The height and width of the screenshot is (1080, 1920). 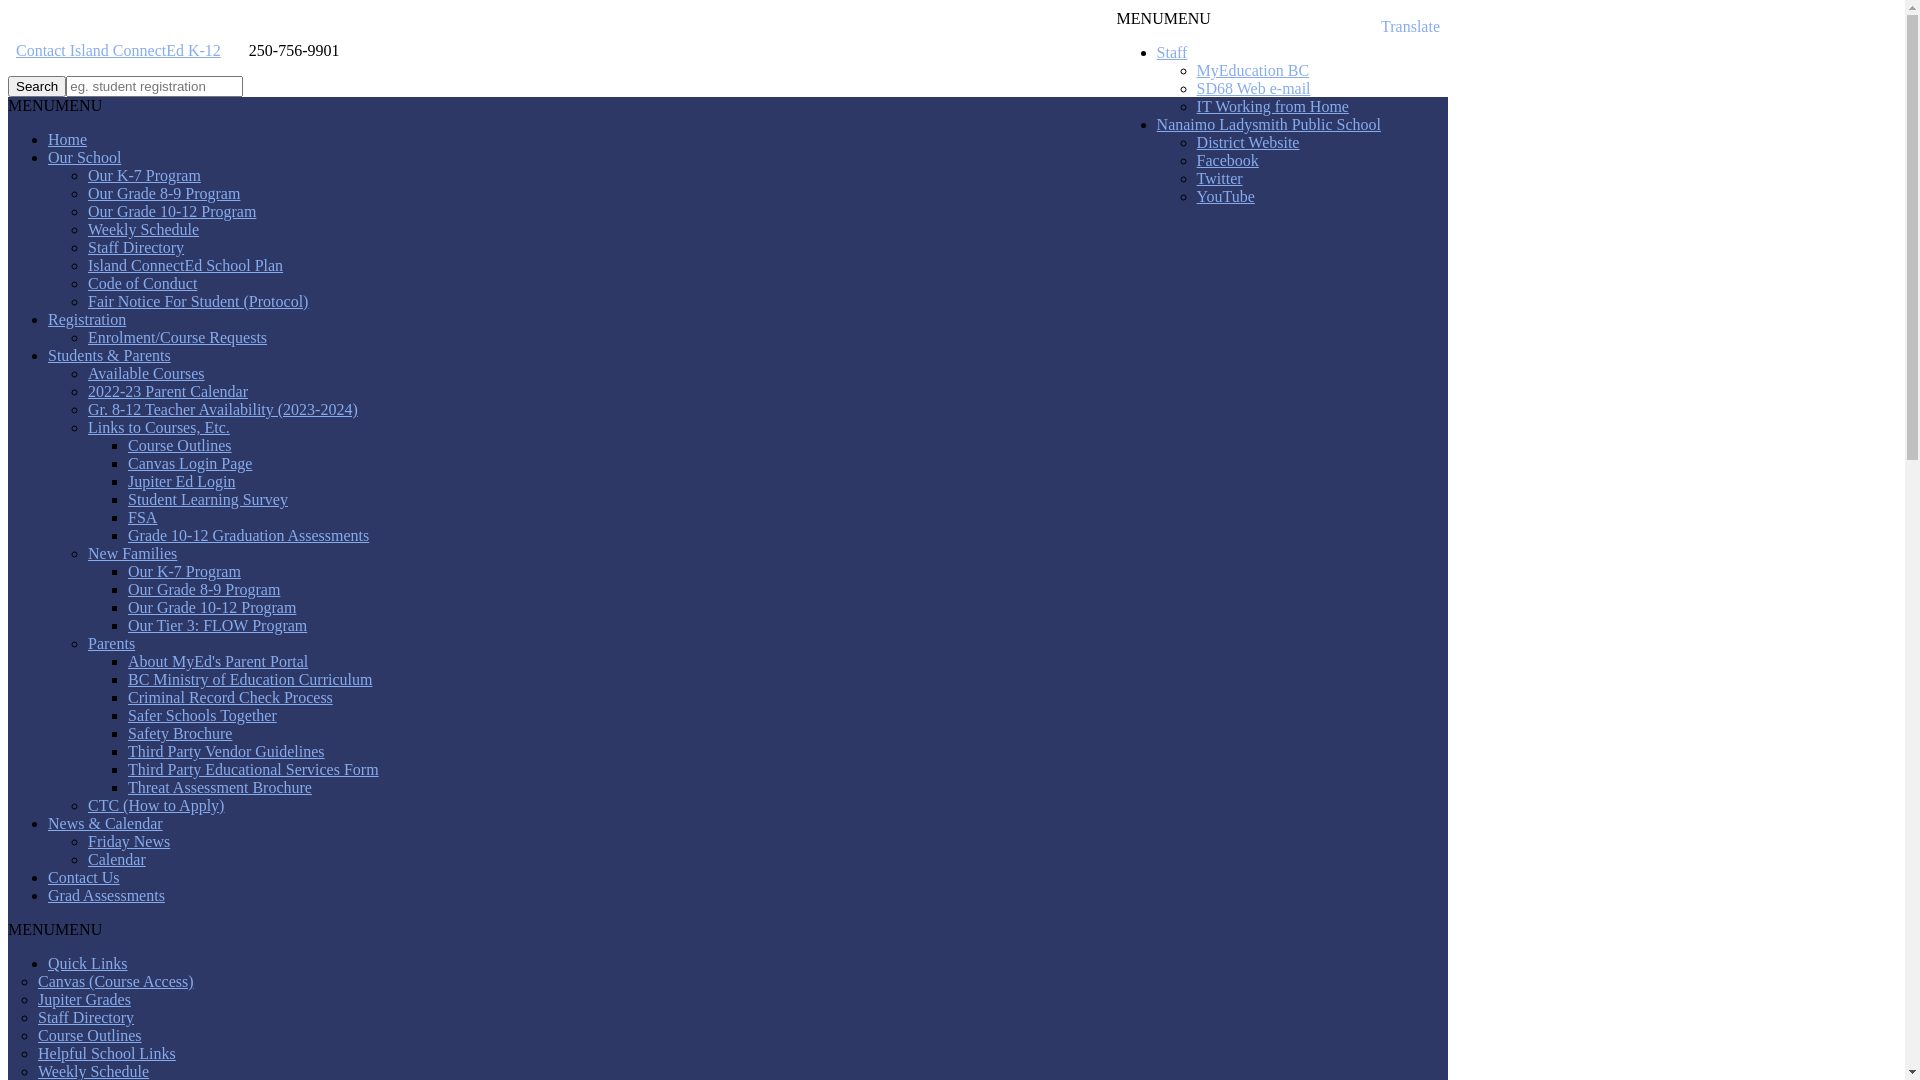 What do you see at coordinates (90, 1036) in the screenshot?
I see `Course Outlines` at bounding box center [90, 1036].